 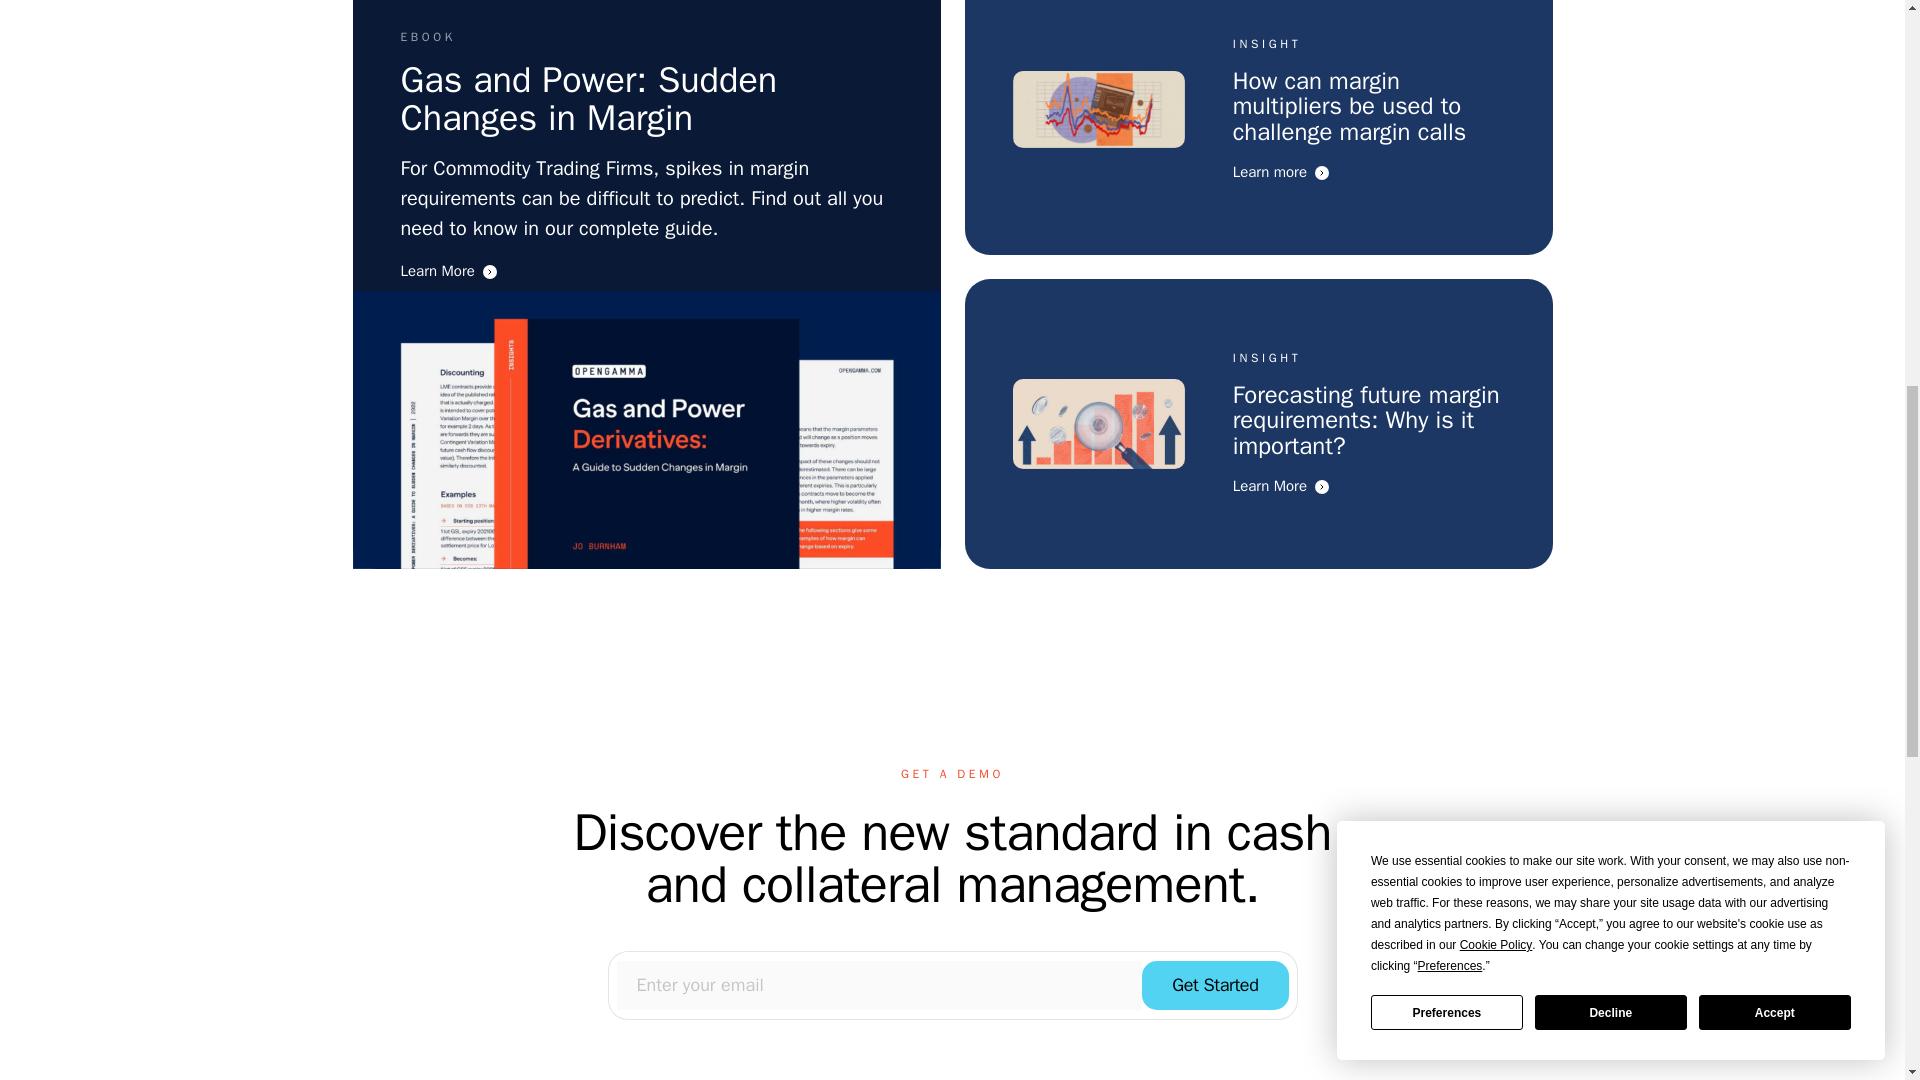 What do you see at coordinates (1215, 985) in the screenshot?
I see `Get Started` at bounding box center [1215, 985].